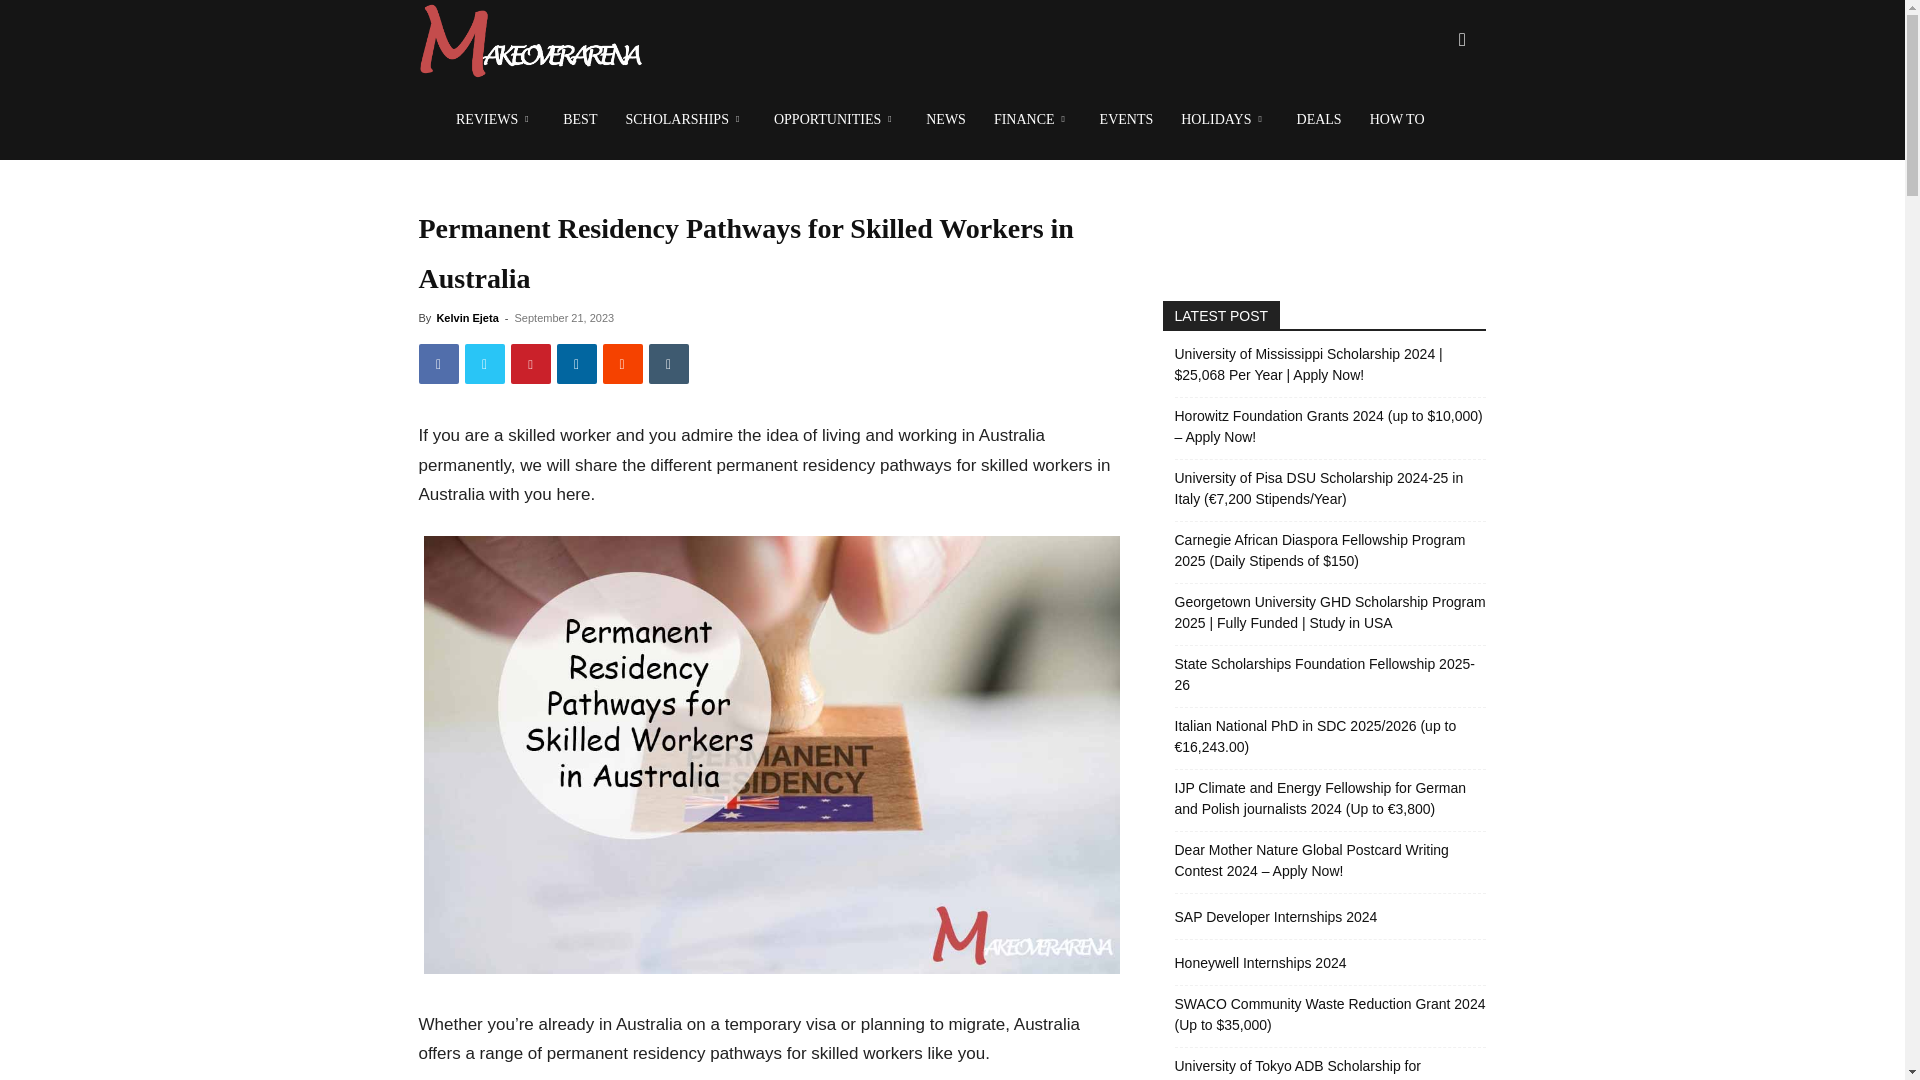  Describe the element at coordinates (622, 364) in the screenshot. I see `ReddIt` at that location.